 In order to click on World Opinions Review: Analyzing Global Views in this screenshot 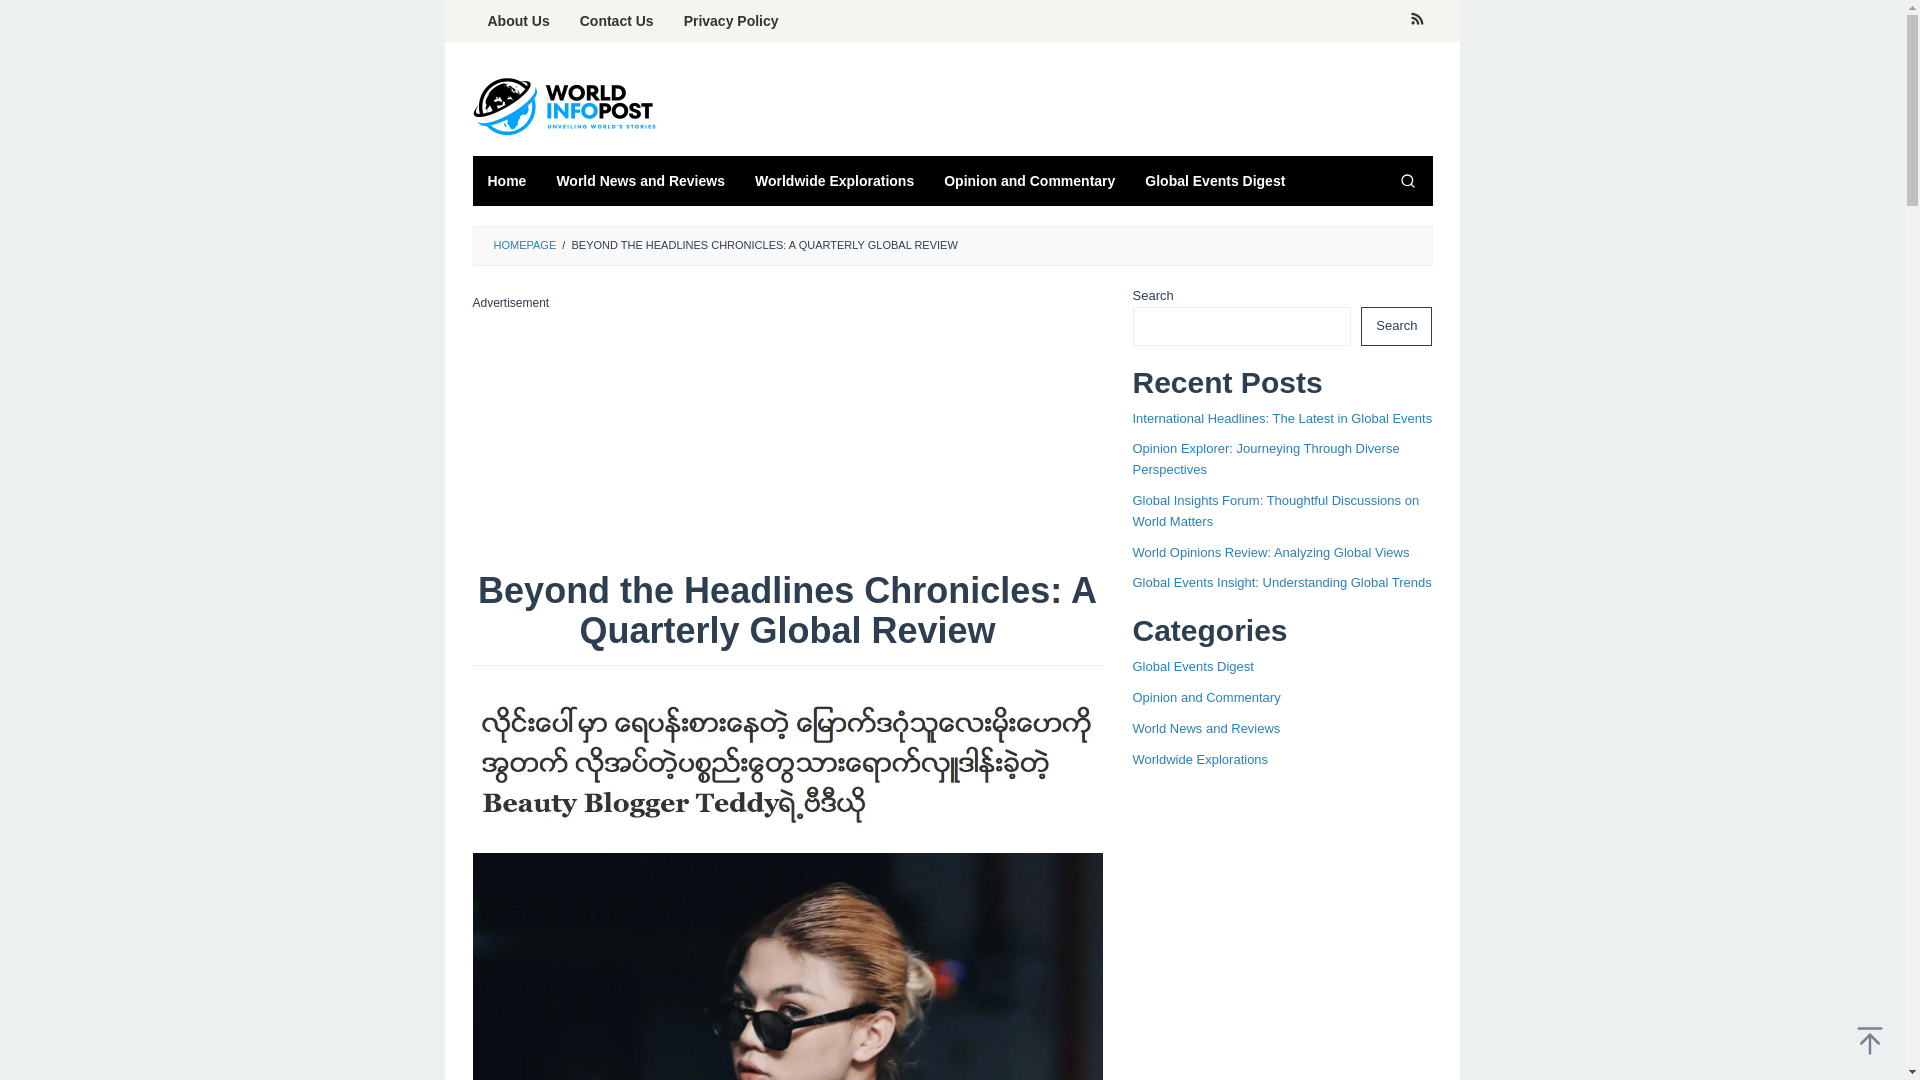, I will do `click(1270, 552)`.